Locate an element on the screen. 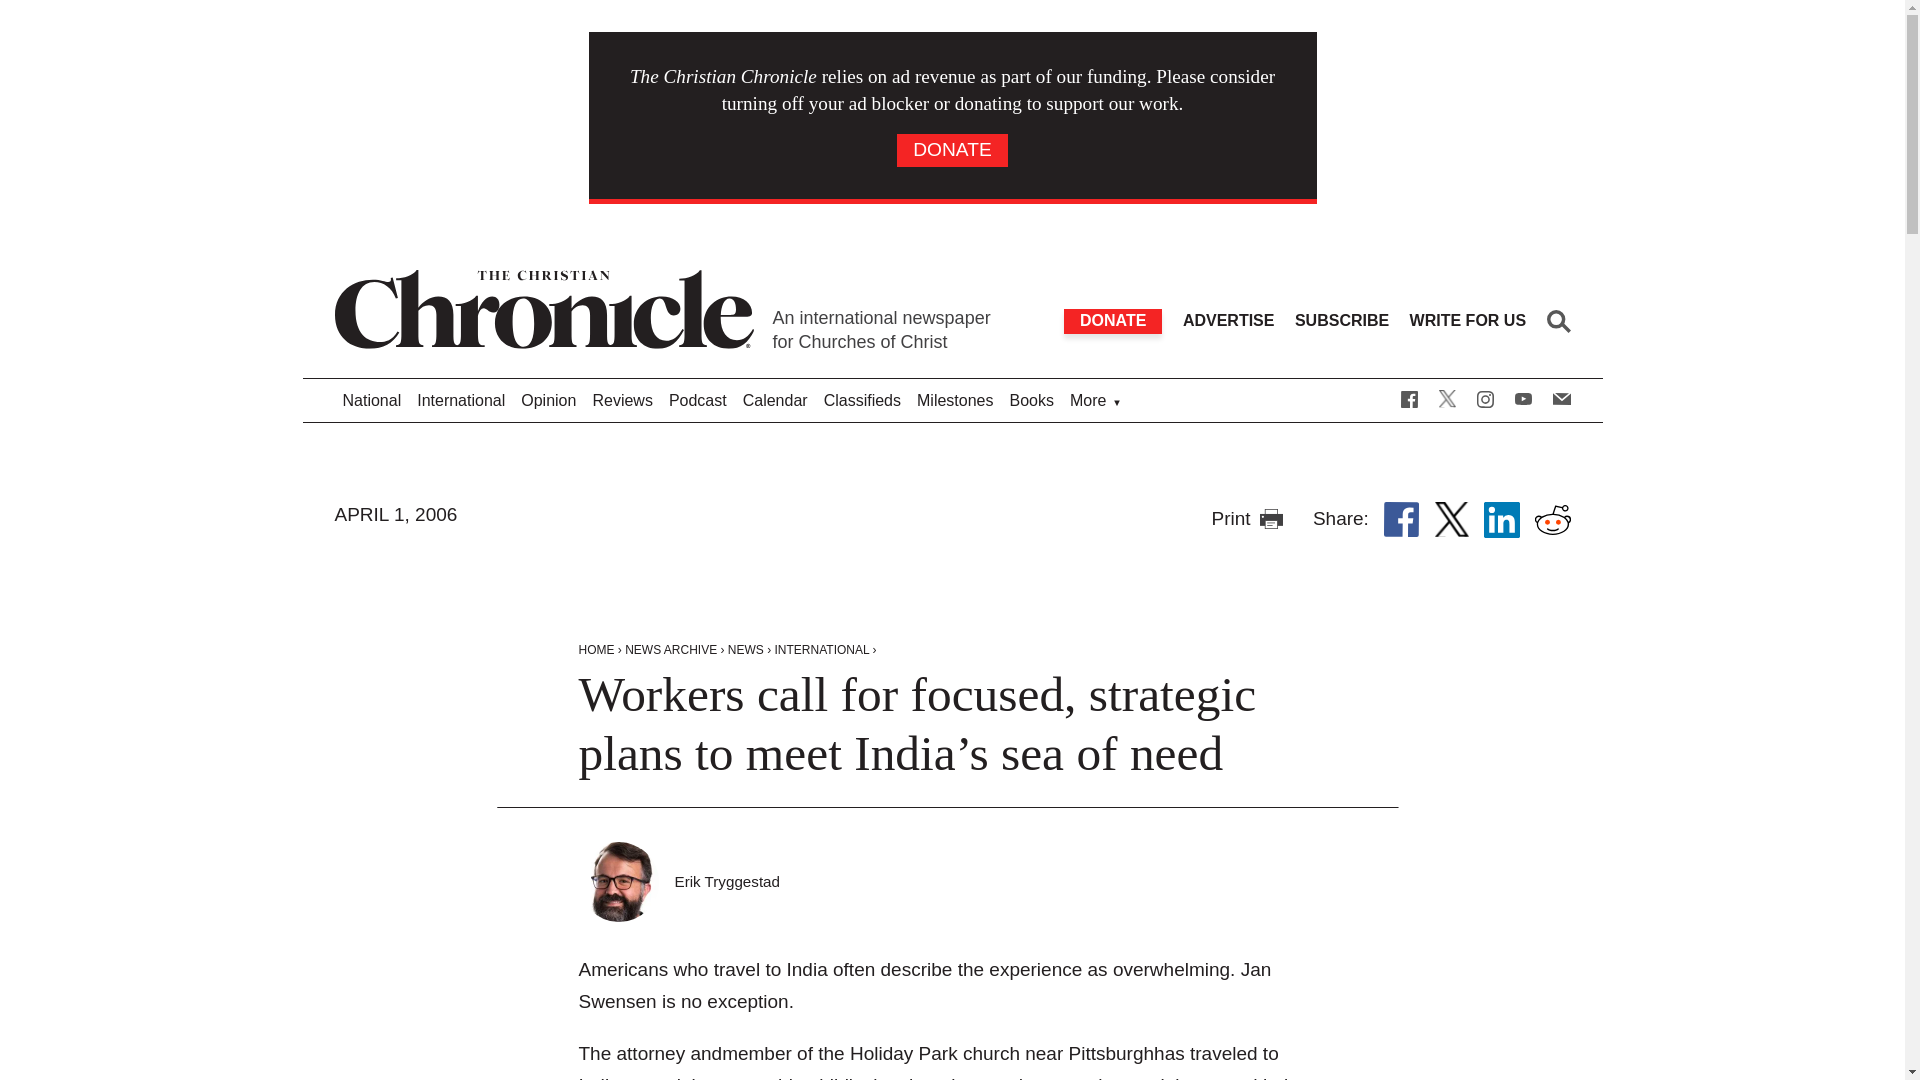 Image resolution: width=1920 pixels, height=1080 pixels. Reviews is located at coordinates (622, 402).